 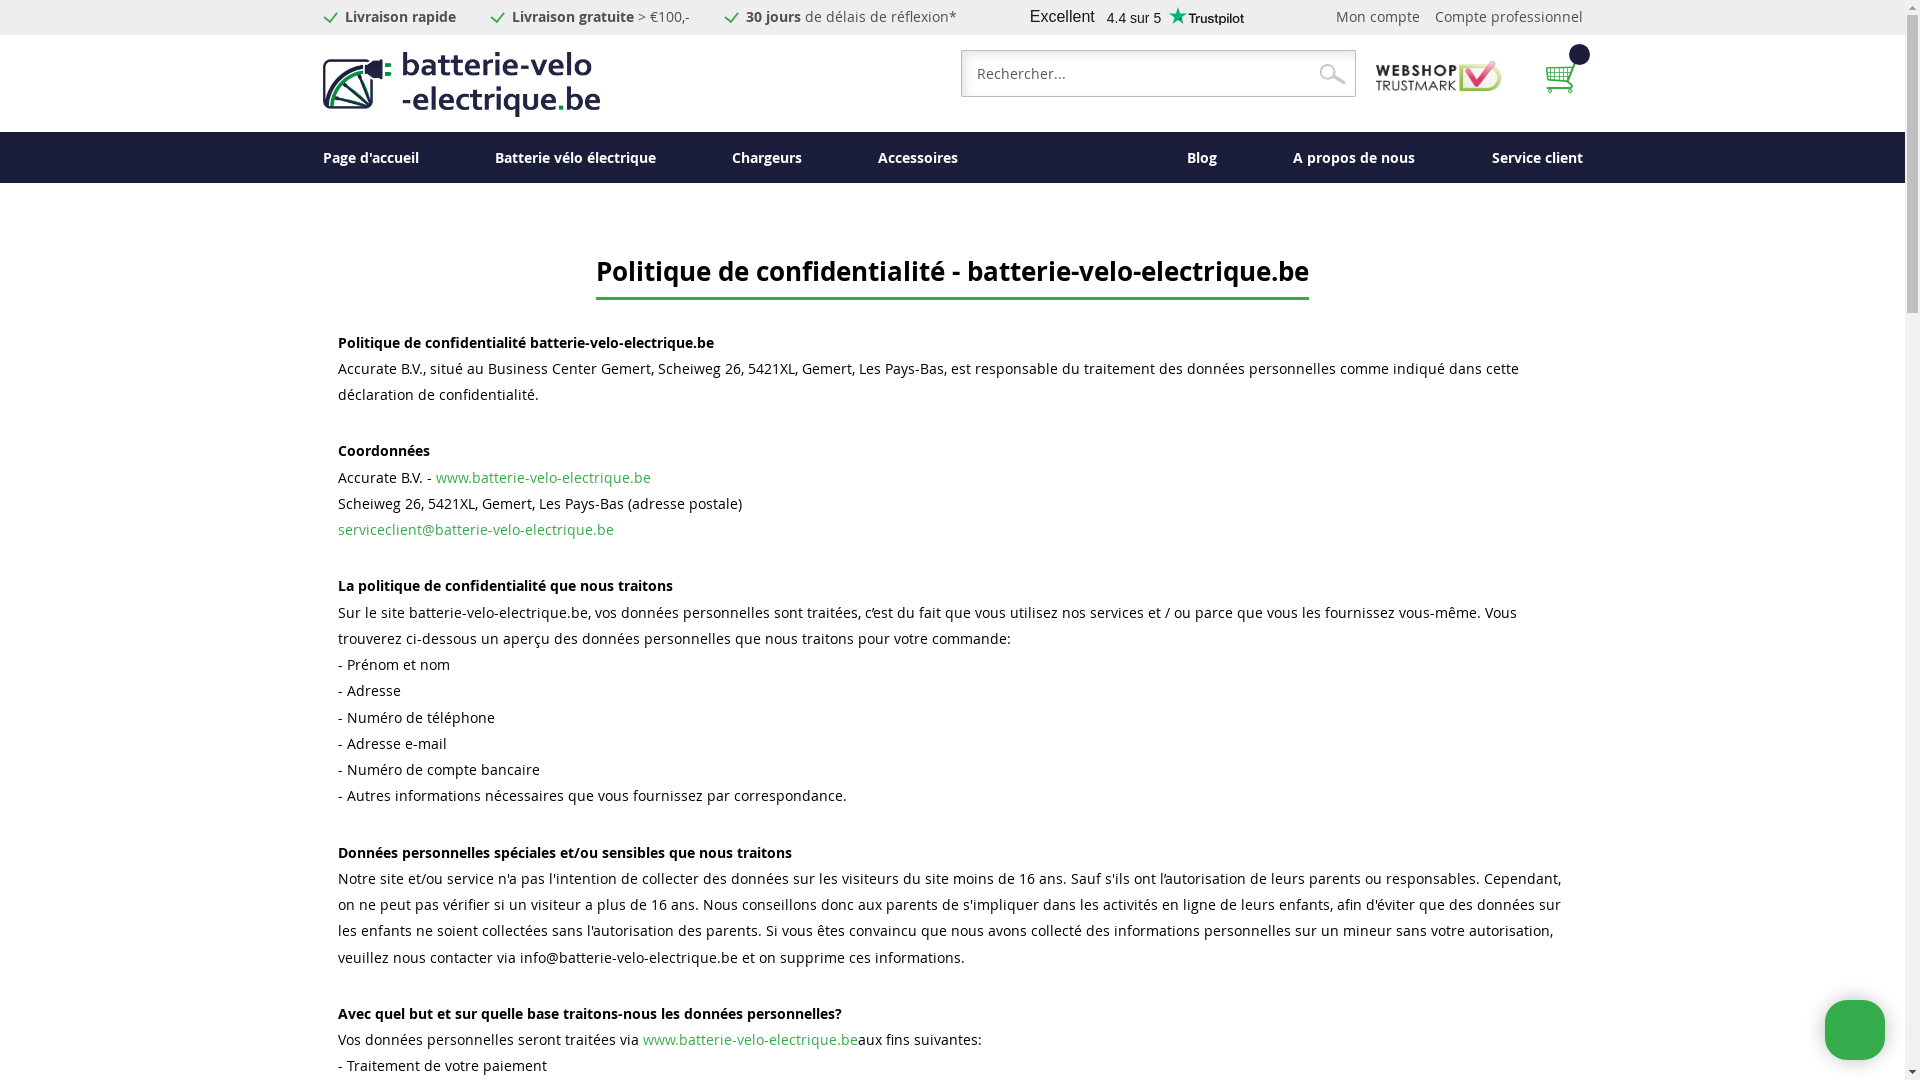 What do you see at coordinates (460, 84) in the screenshot?
I see `batterie velo electrique` at bounding box center [460, 84].